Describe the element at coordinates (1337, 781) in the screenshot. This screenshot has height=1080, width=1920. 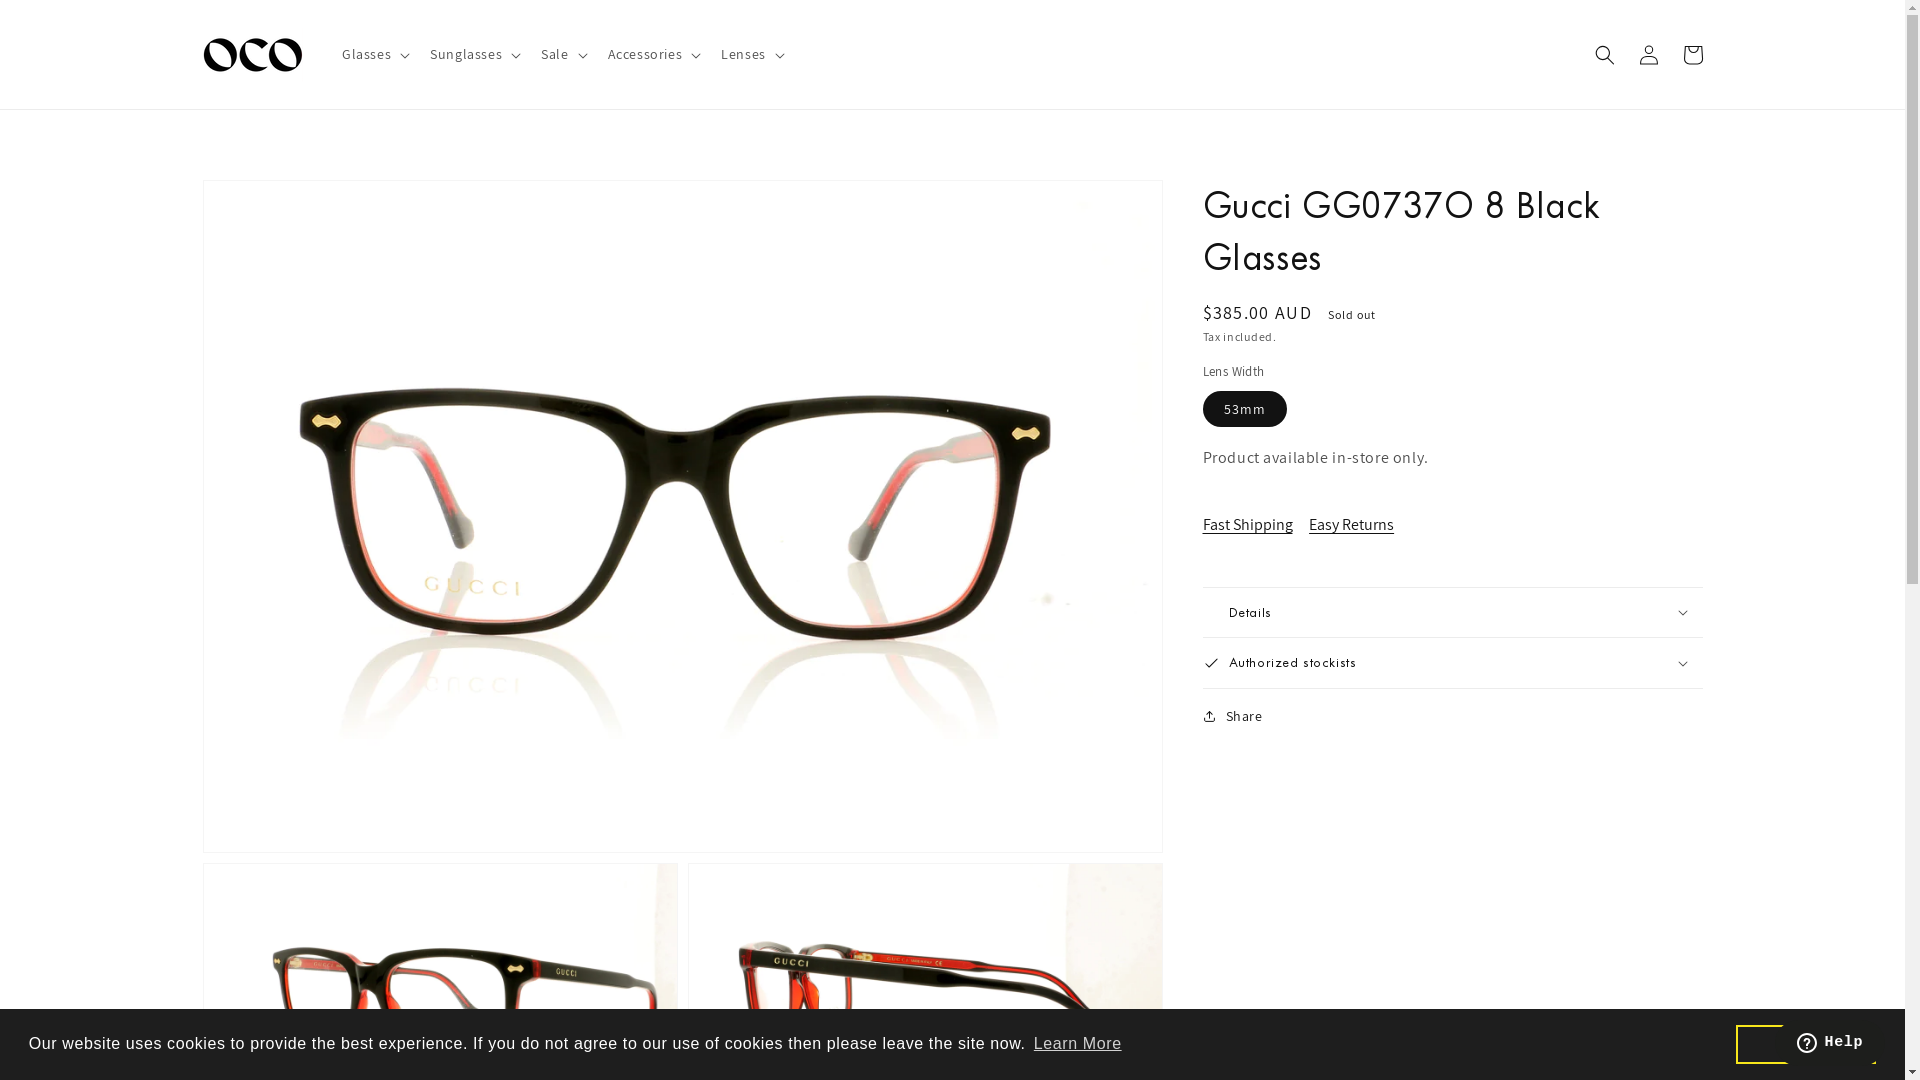
I see `https://www.ocoglasses.com/products/gucci-gg0737o-008` at that location.